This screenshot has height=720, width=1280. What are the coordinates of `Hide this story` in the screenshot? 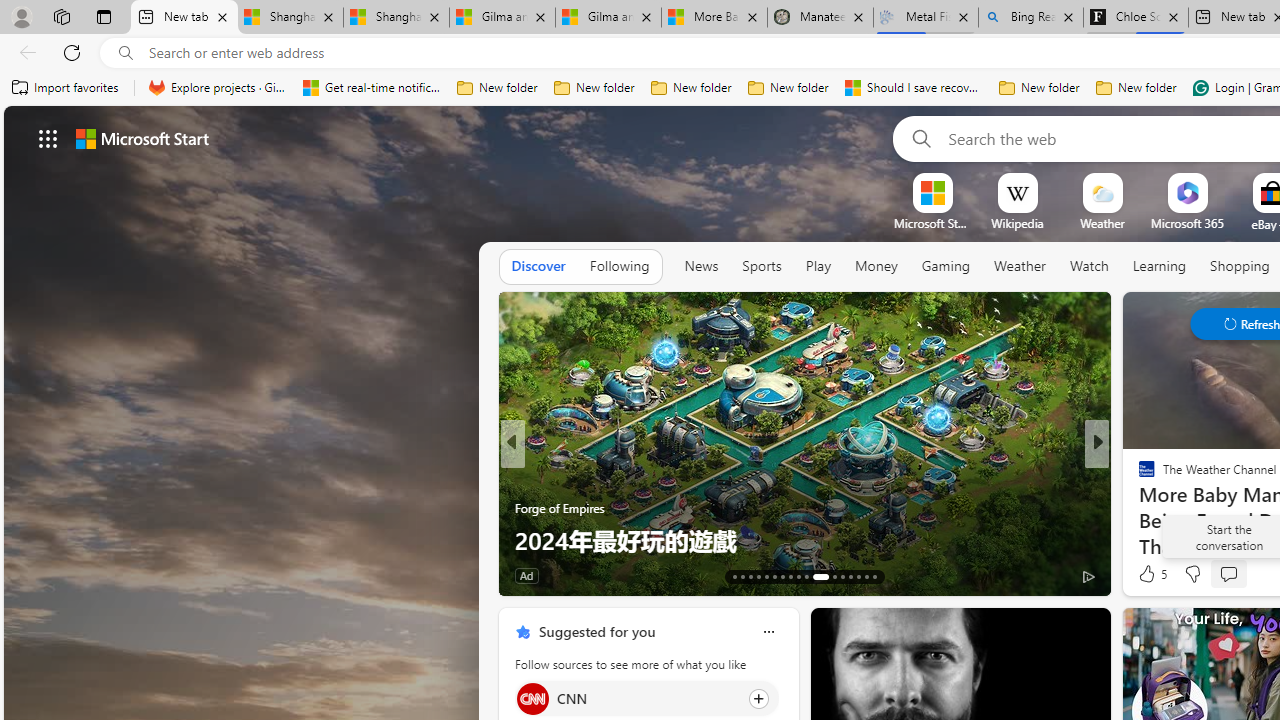 It's located at (1050, 632).